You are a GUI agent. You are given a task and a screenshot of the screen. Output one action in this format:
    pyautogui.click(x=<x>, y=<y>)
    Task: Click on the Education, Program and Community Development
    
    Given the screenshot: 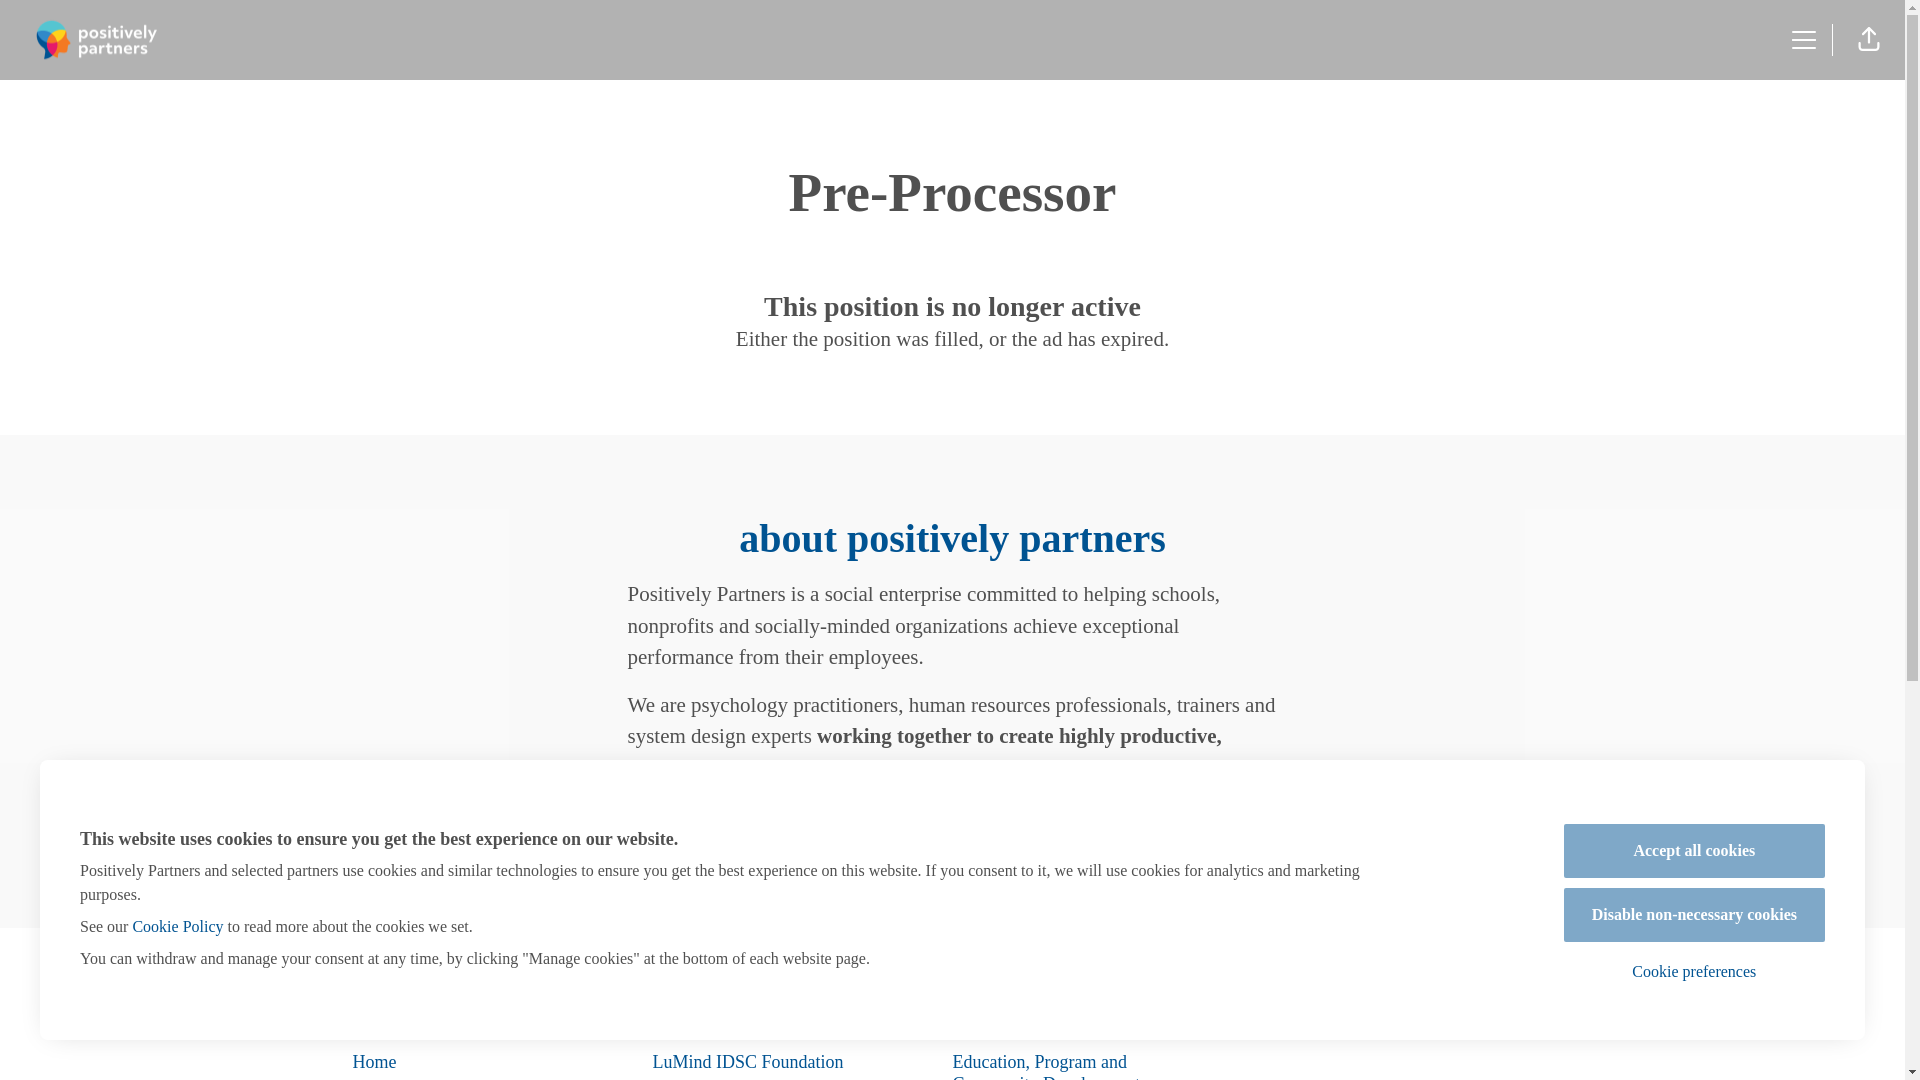 What is the action you would take?
    pyautogui.click(x=1045, y=1064)
    